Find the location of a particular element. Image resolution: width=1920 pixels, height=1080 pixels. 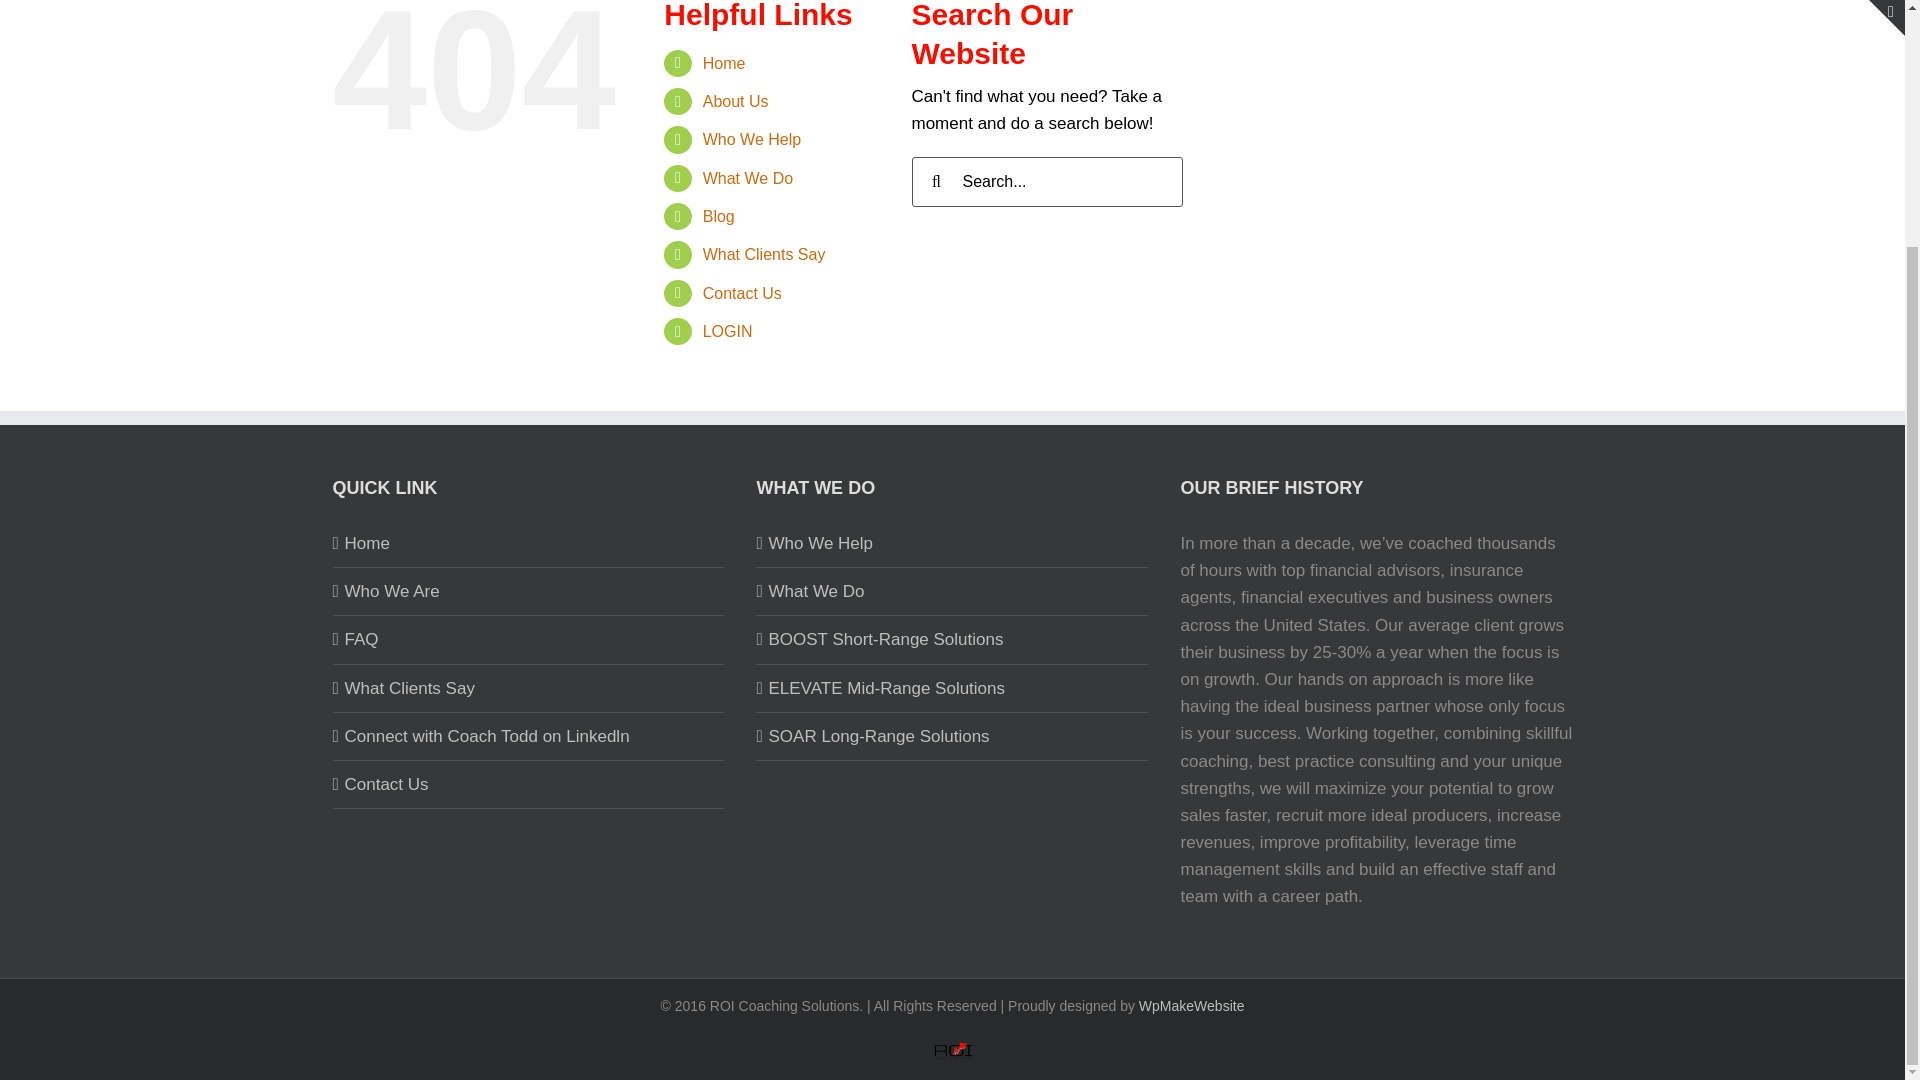

LOGIN is located at coordinates (951, 1046).